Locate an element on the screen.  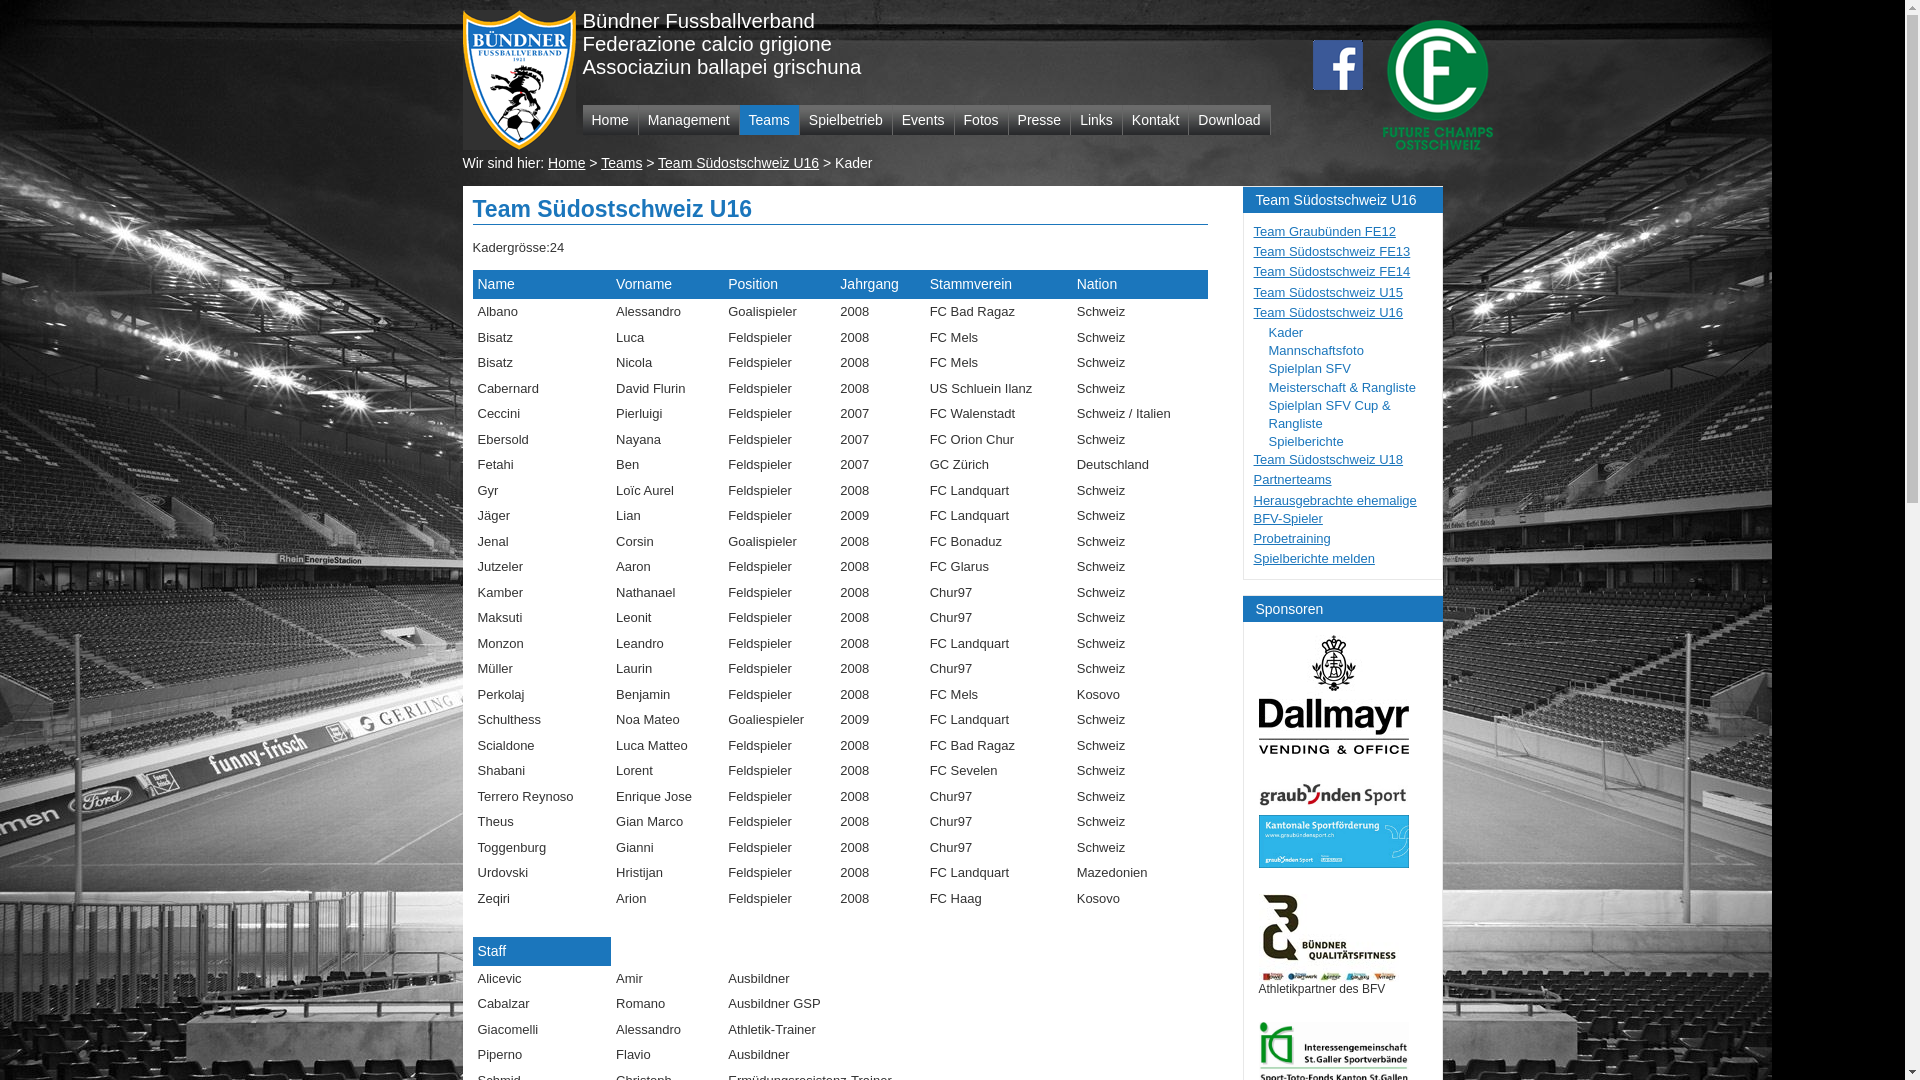
Presse is located at coordinates (1040, 120).